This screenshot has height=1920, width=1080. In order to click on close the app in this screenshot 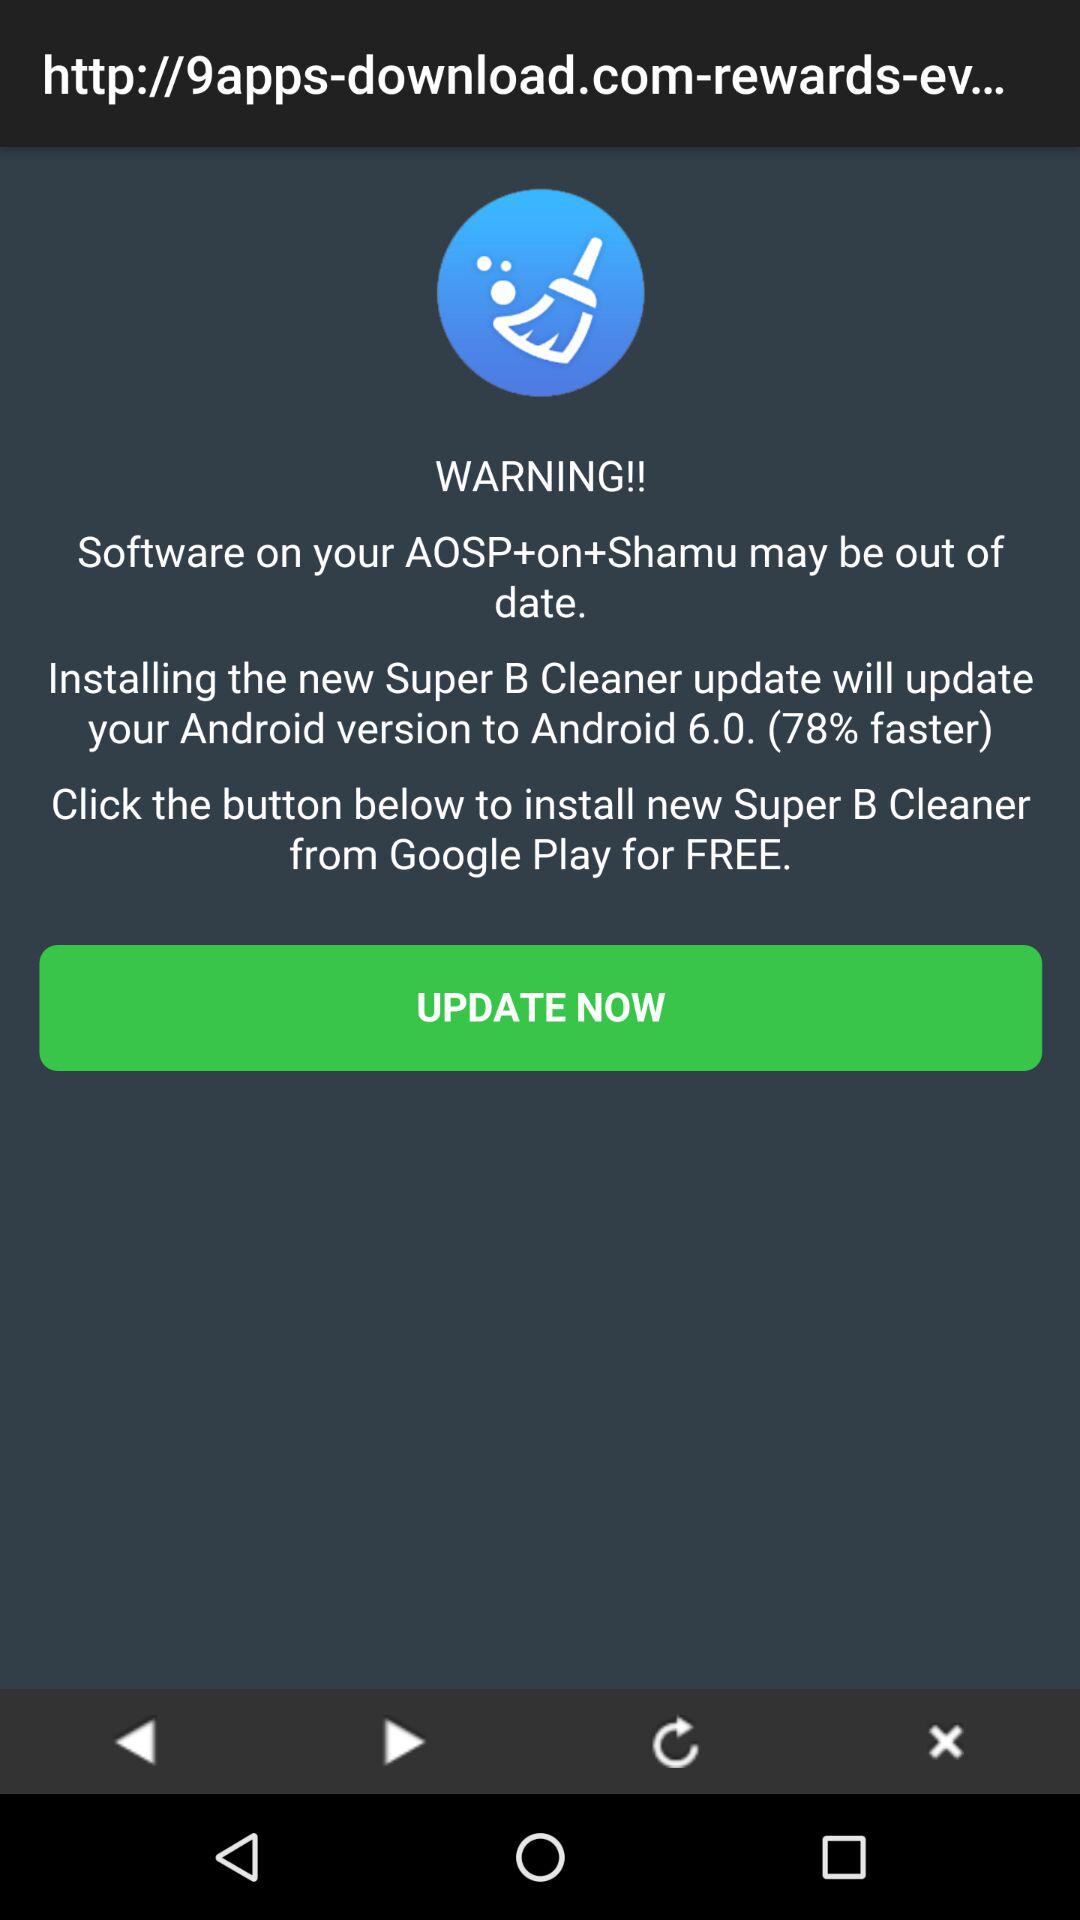, I will do `click(945, 1740)`.